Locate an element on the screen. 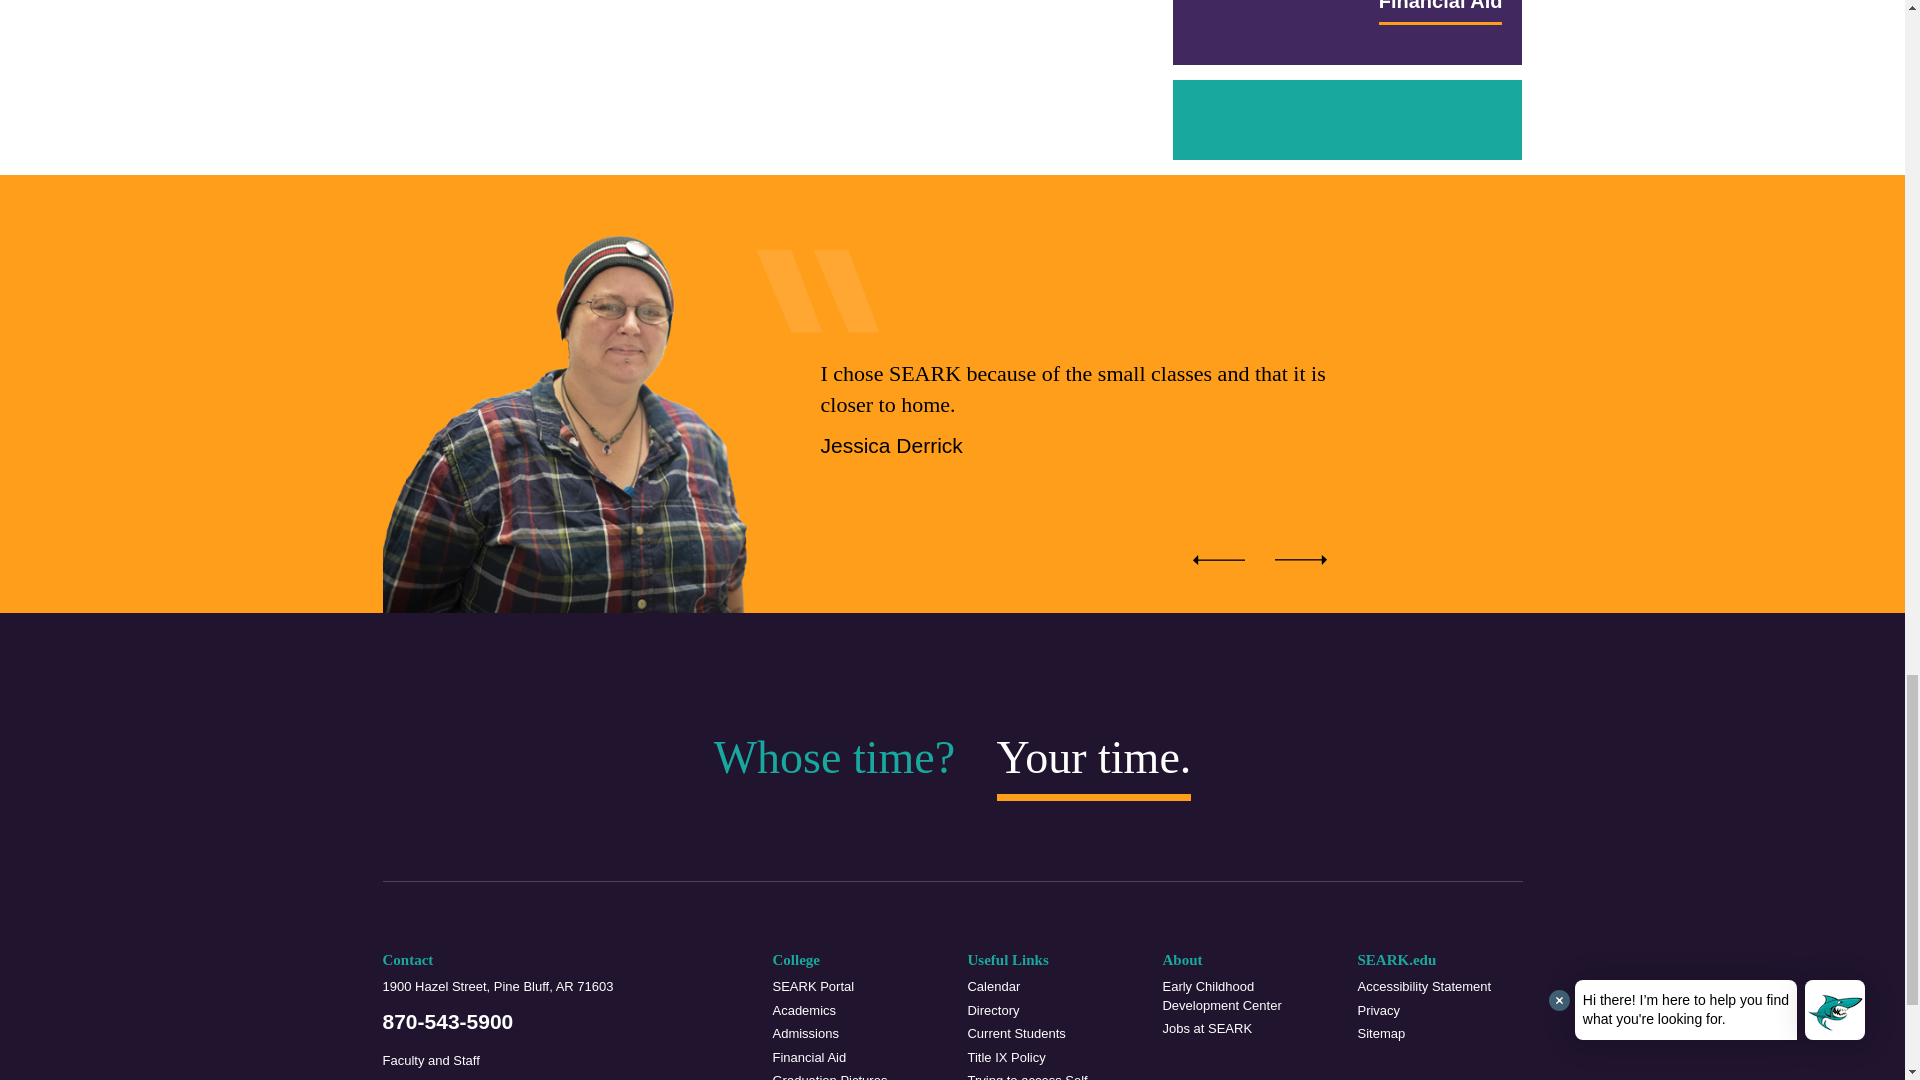  Education Amendments of 1972 is located at coordinates (1050, 1058).